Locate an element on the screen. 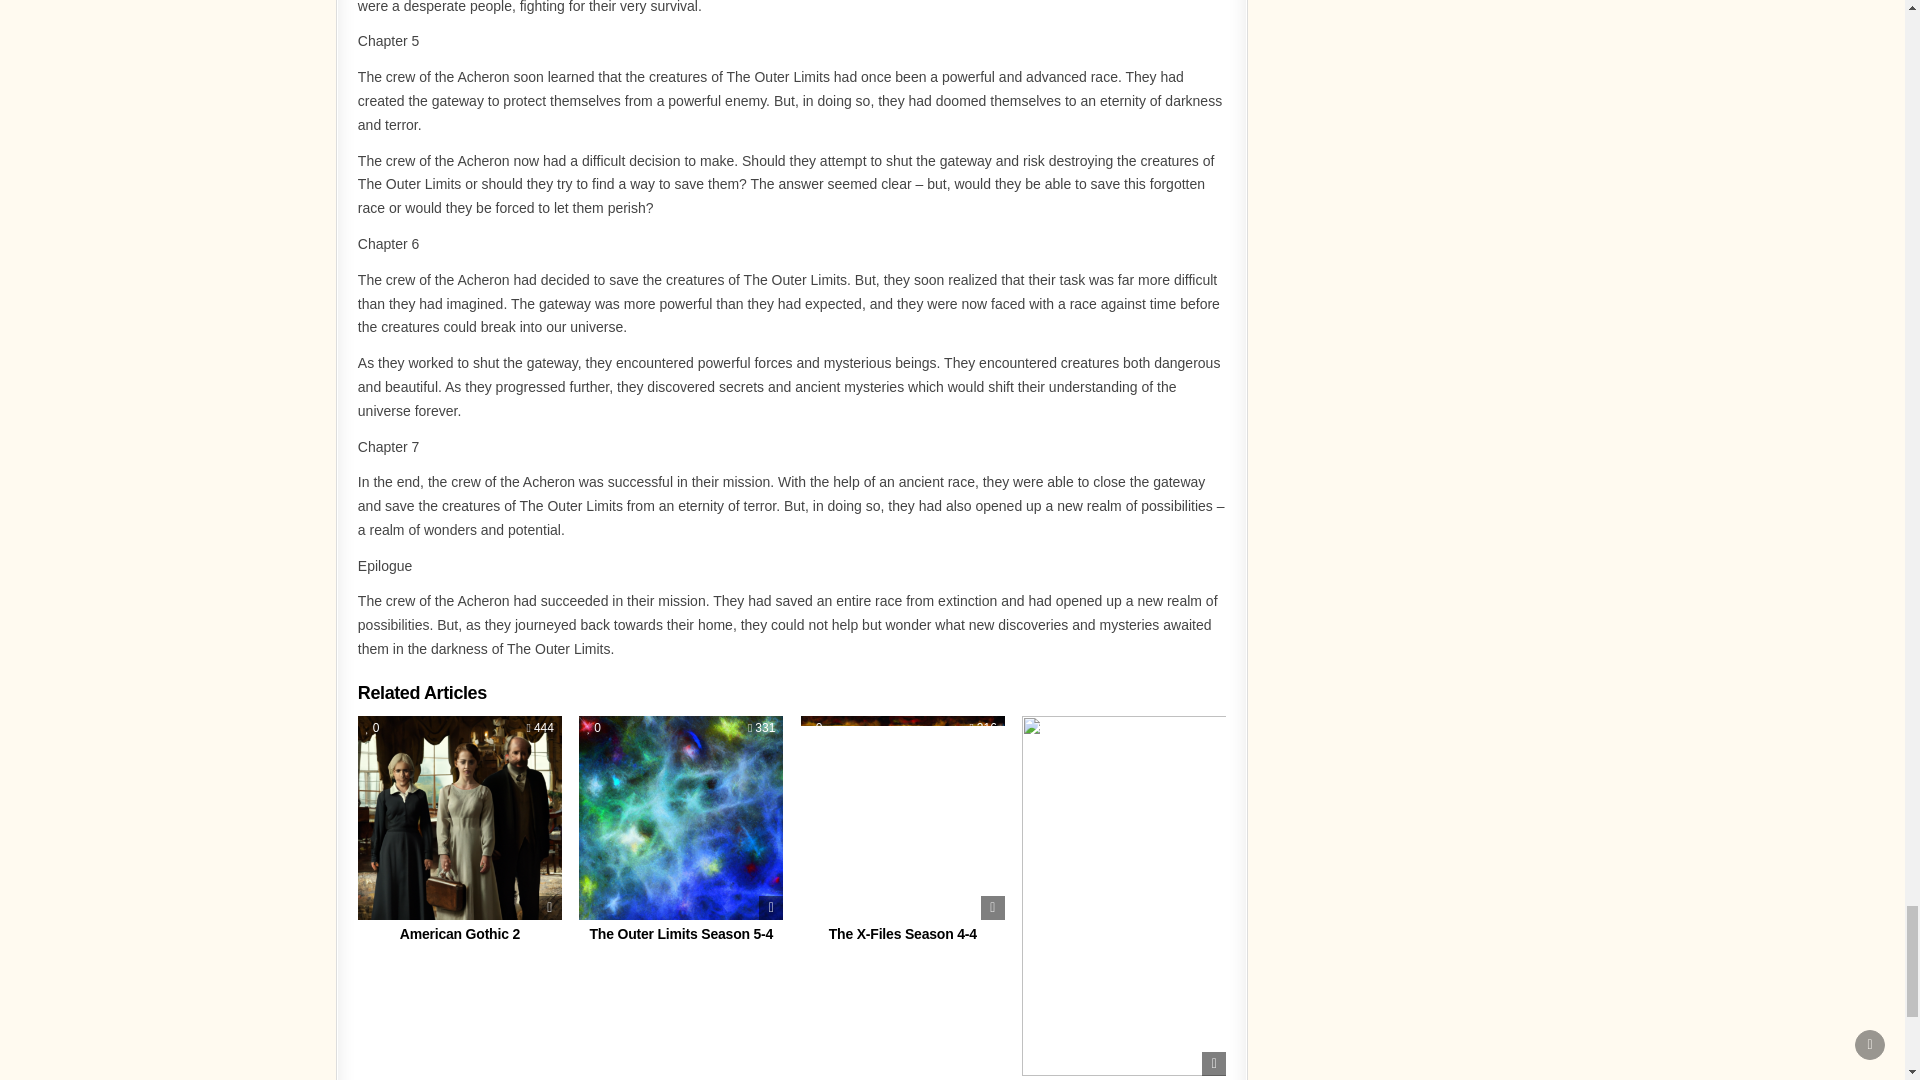 The image size is (1920, 1080). 0 is located at coordinates (816, 728).